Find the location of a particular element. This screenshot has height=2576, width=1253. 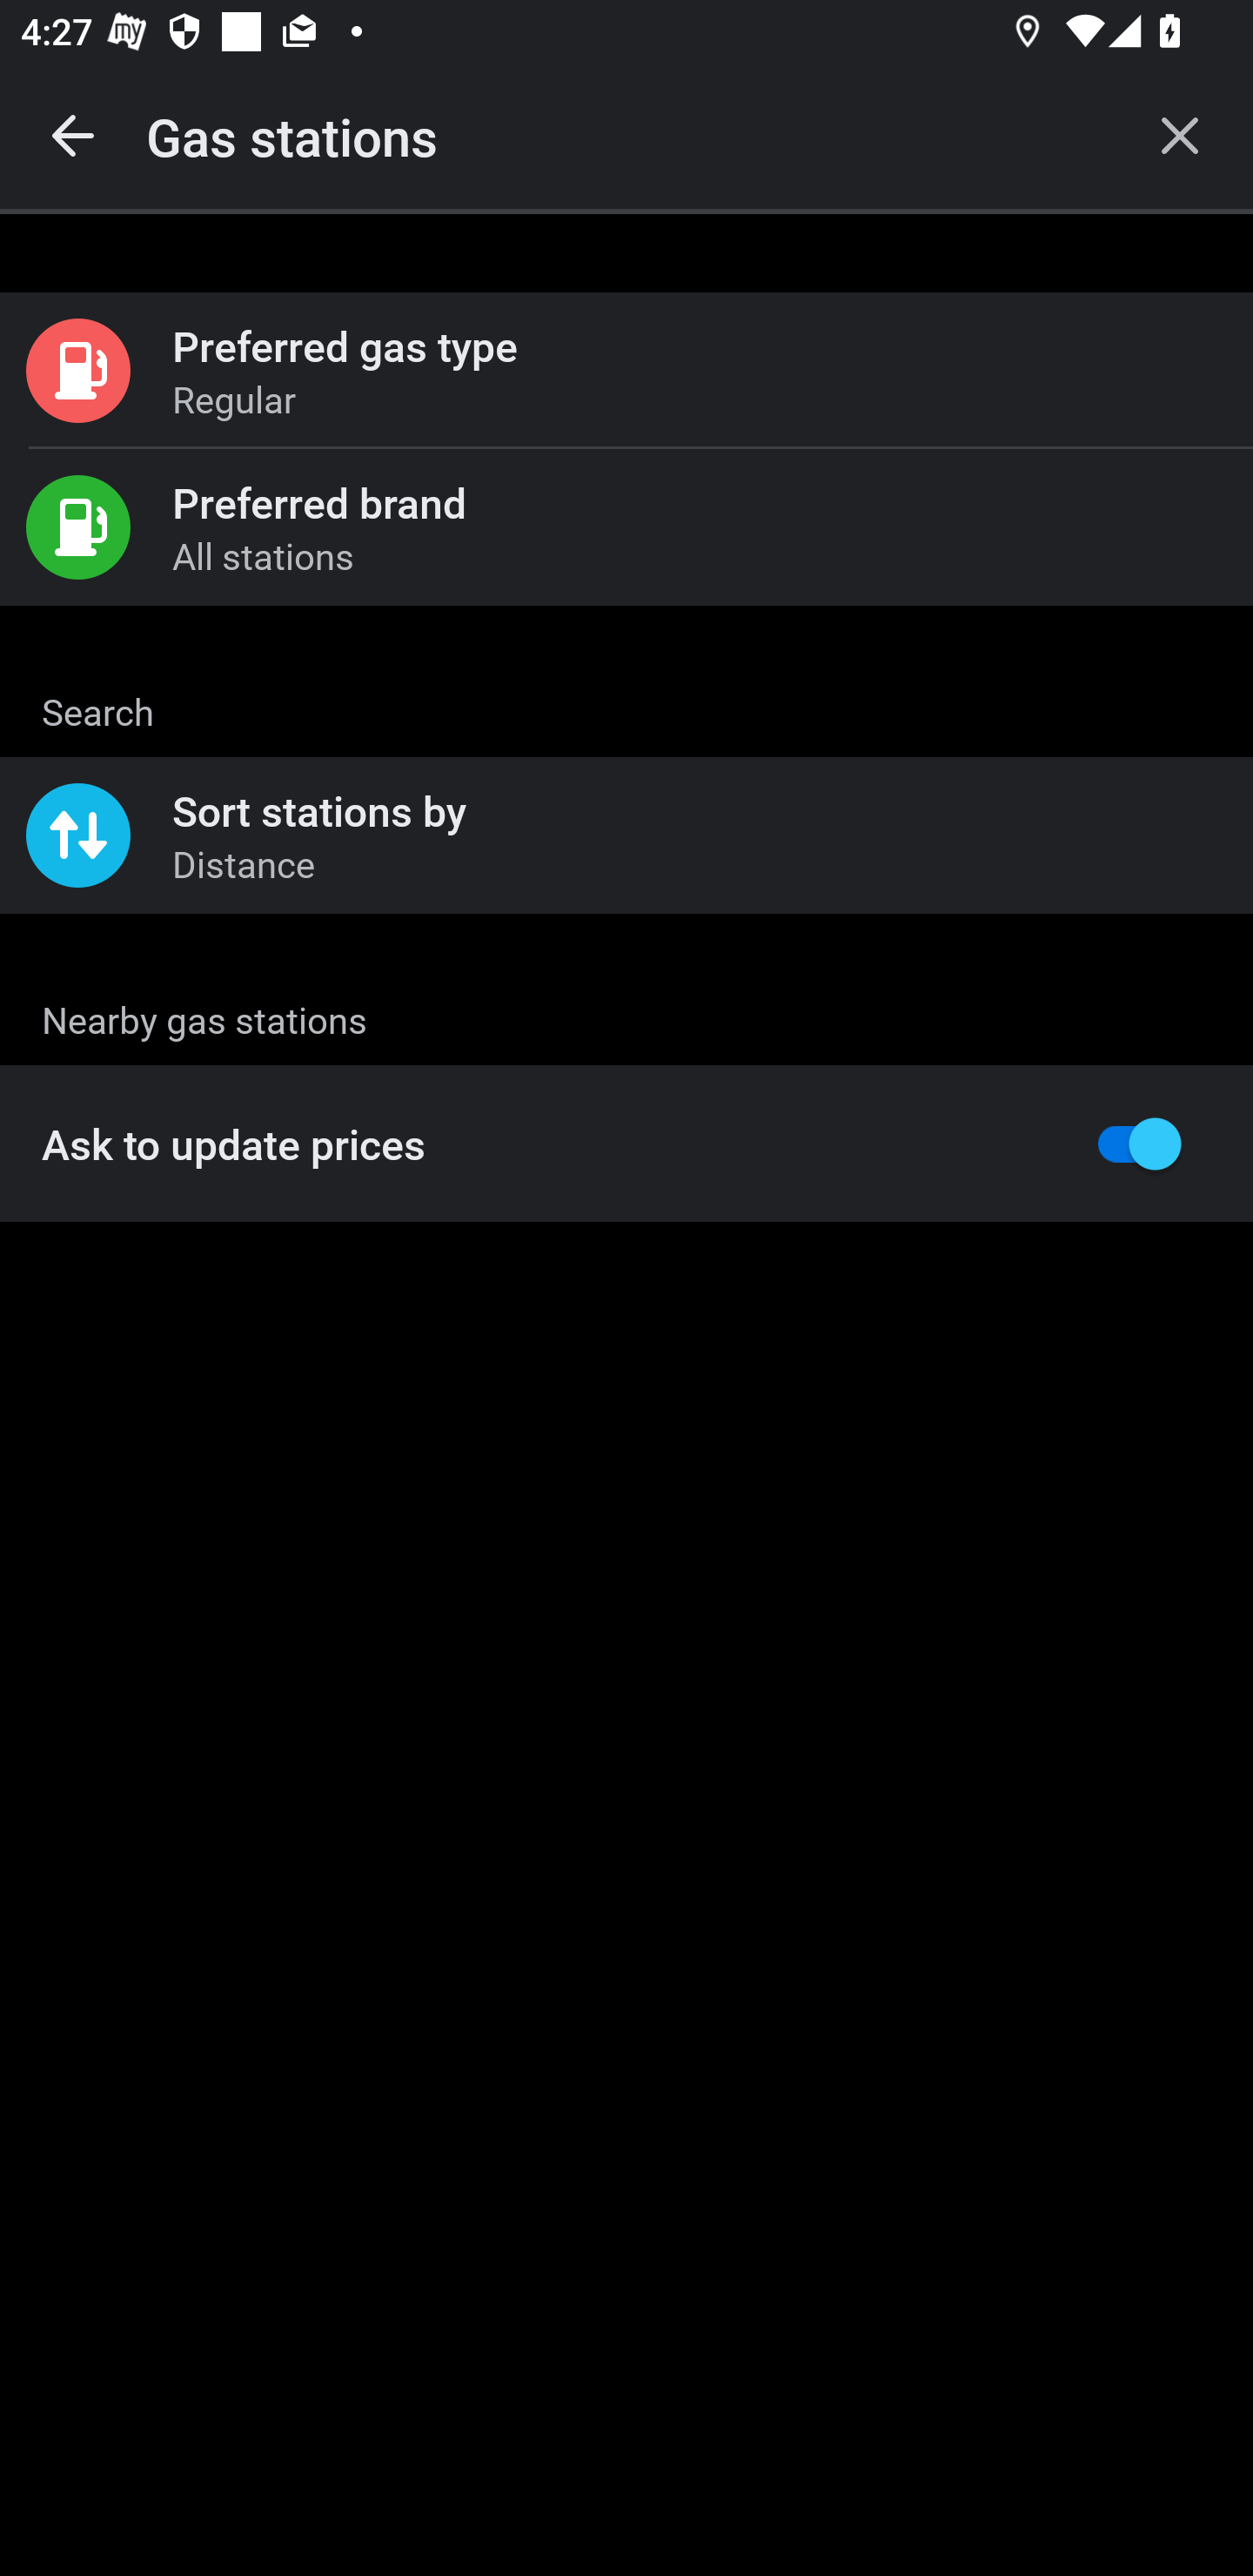

Preferred gas type Regular is located at coordinates (626, 371).